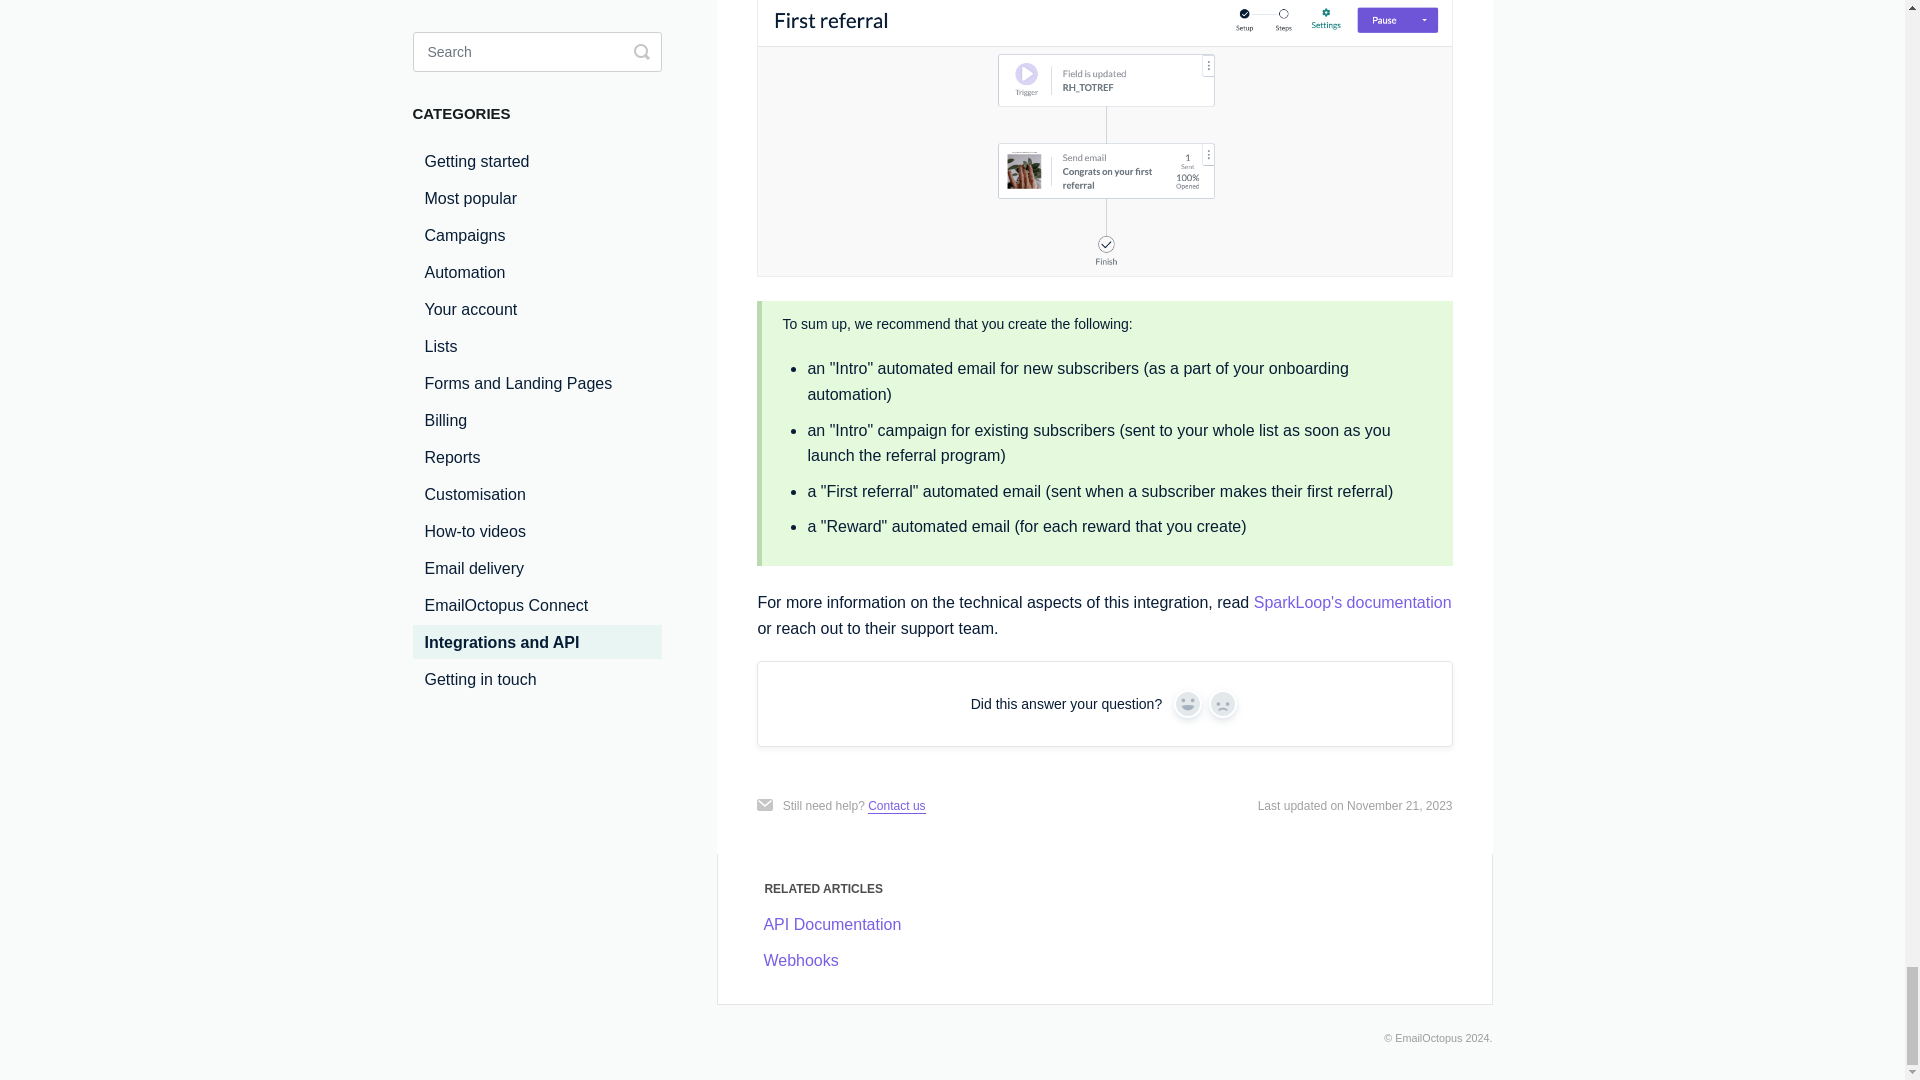  What do you see at coordinates (800, 960) in the screenshot?
I see `Webhooks` at bounding box center [800, 960].